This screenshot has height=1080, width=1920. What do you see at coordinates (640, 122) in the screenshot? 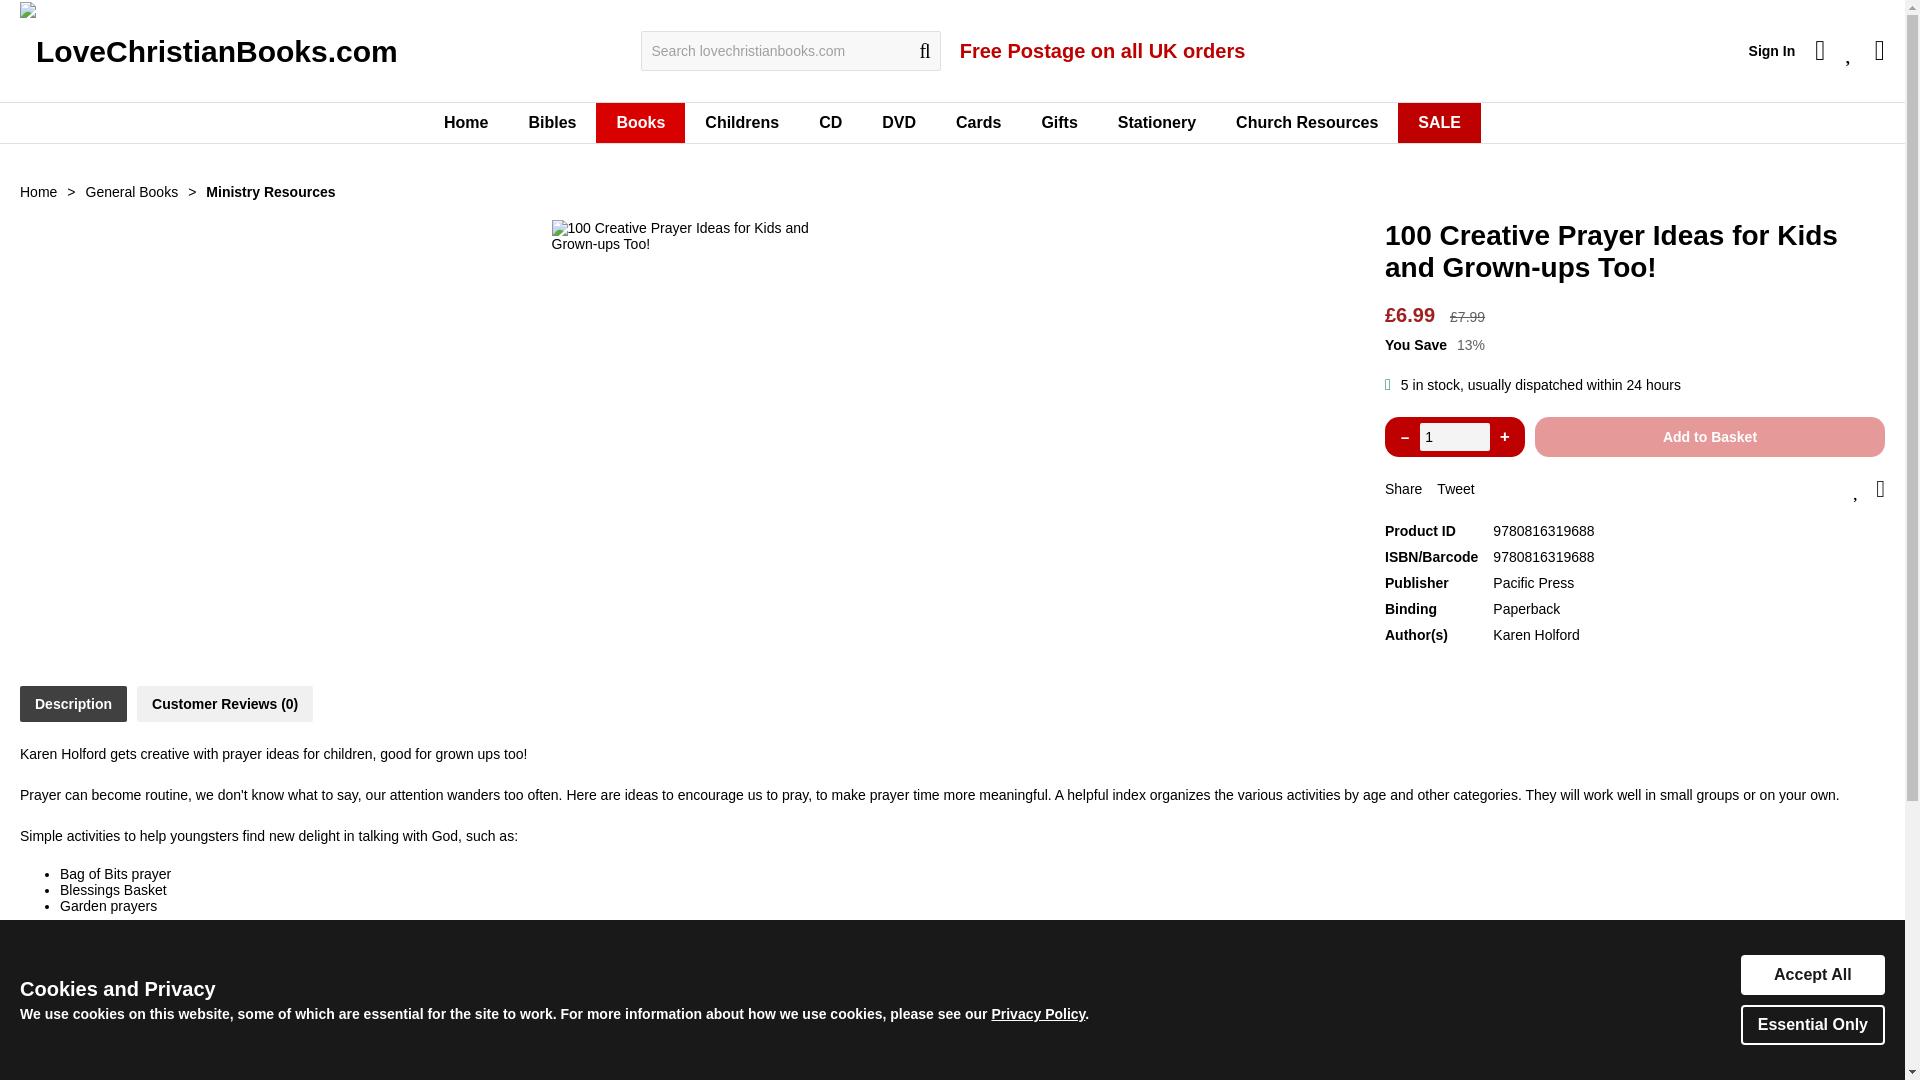
I see `Books` at bounding box center [640, 122].